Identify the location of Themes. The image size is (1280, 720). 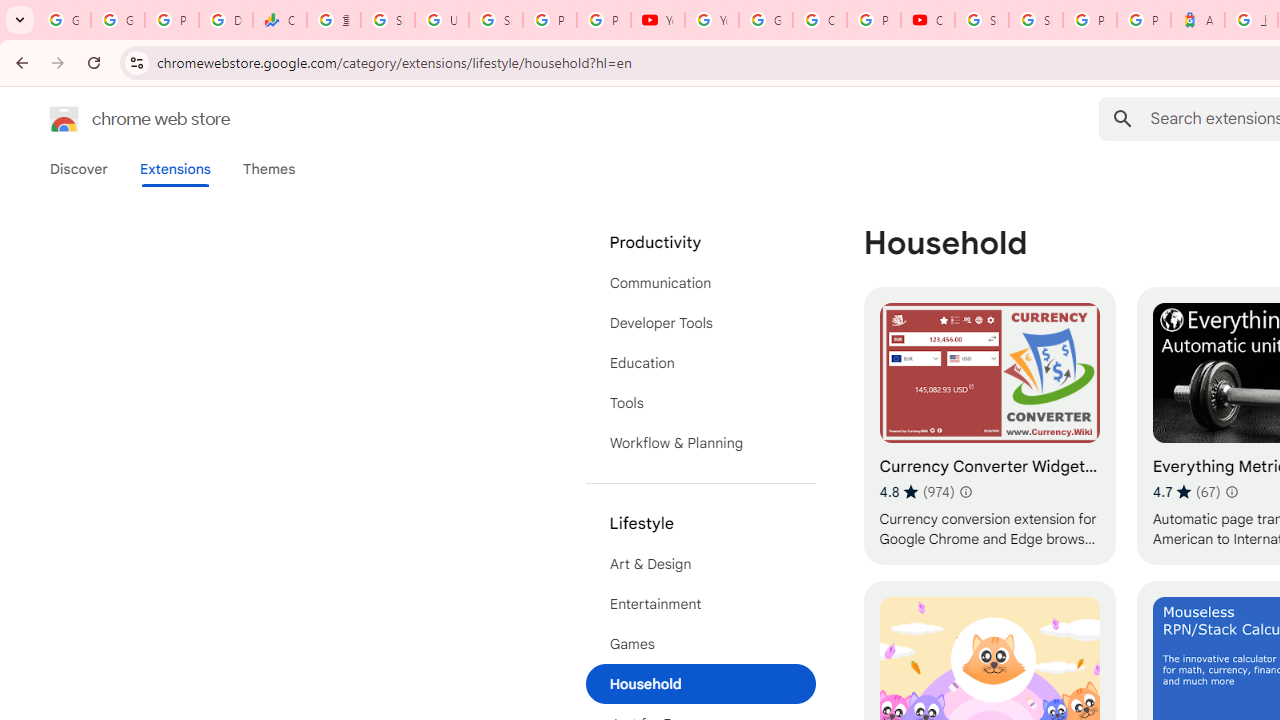
(269, 169).